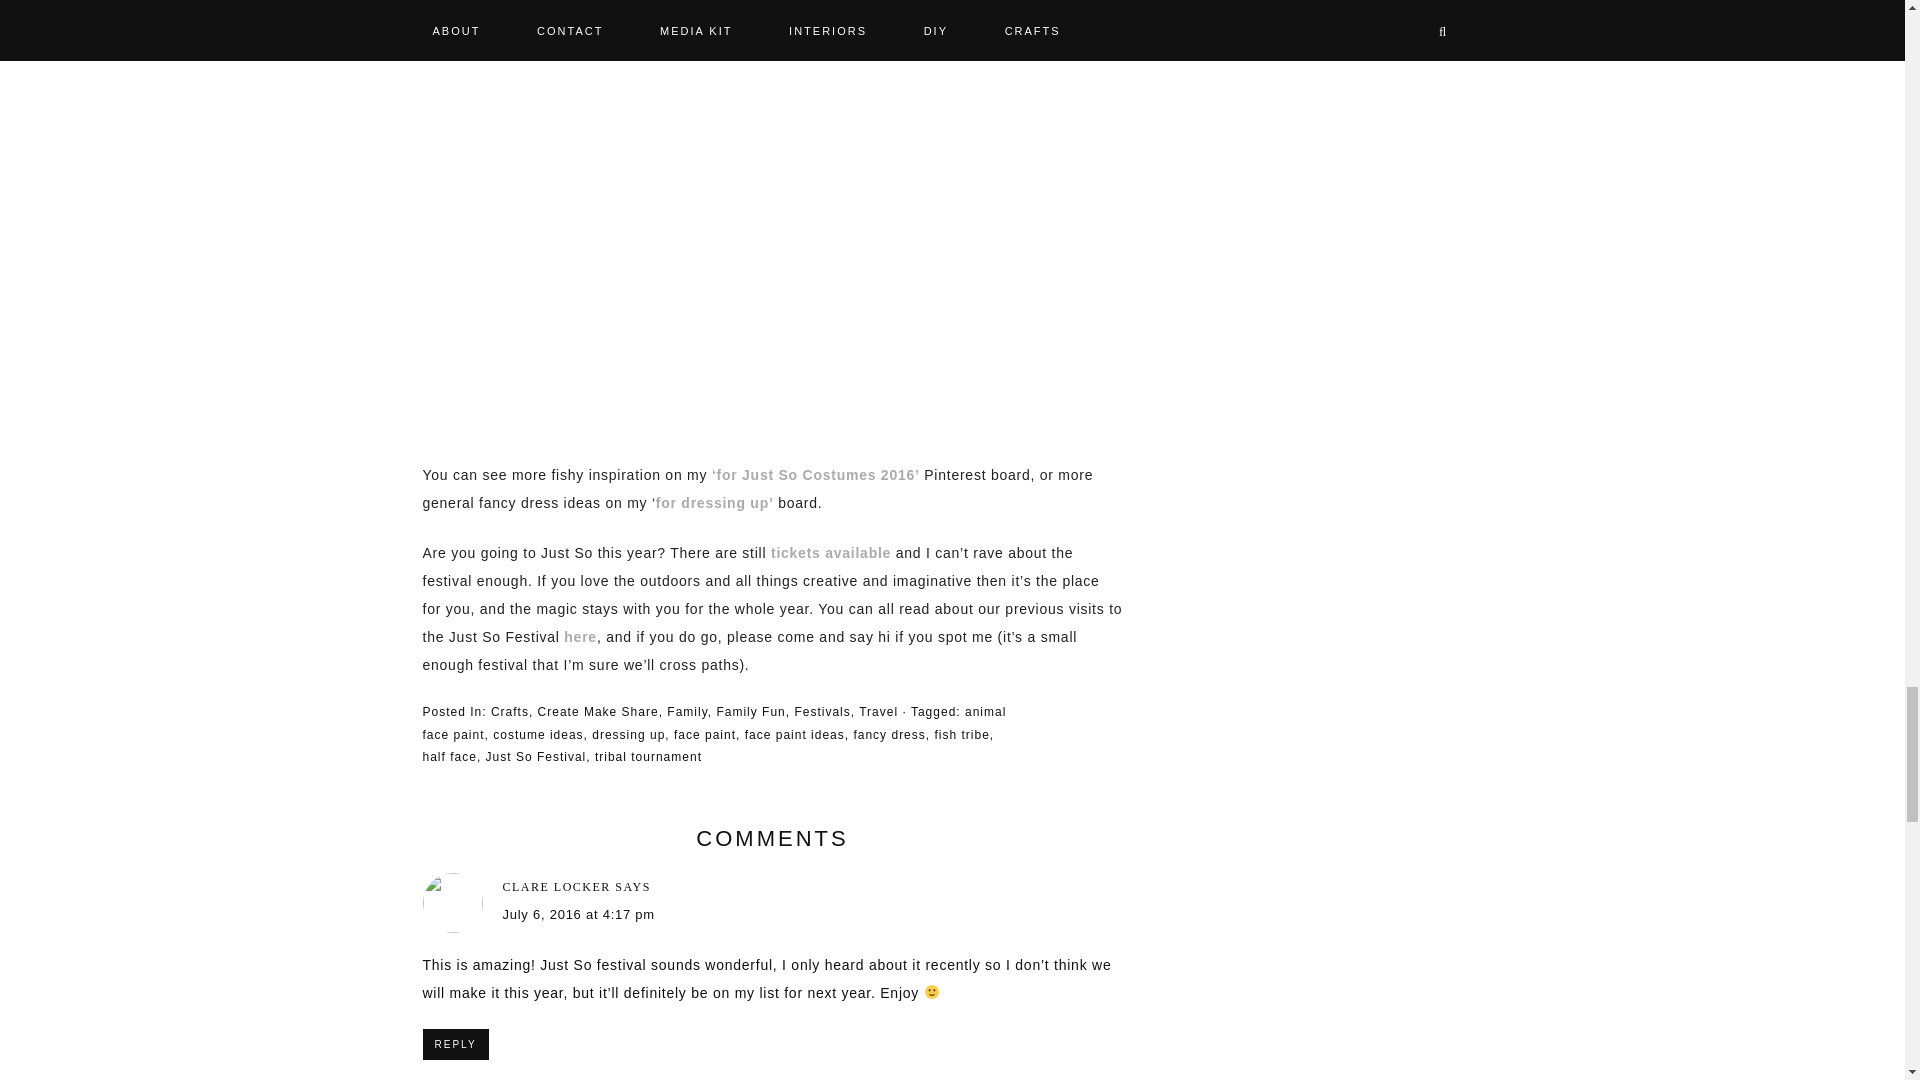 This screenshot has height=1080, width=1920. Describe the element at coordinates (794, 734) in the screenshot. I see `face paint ideas` at that location.